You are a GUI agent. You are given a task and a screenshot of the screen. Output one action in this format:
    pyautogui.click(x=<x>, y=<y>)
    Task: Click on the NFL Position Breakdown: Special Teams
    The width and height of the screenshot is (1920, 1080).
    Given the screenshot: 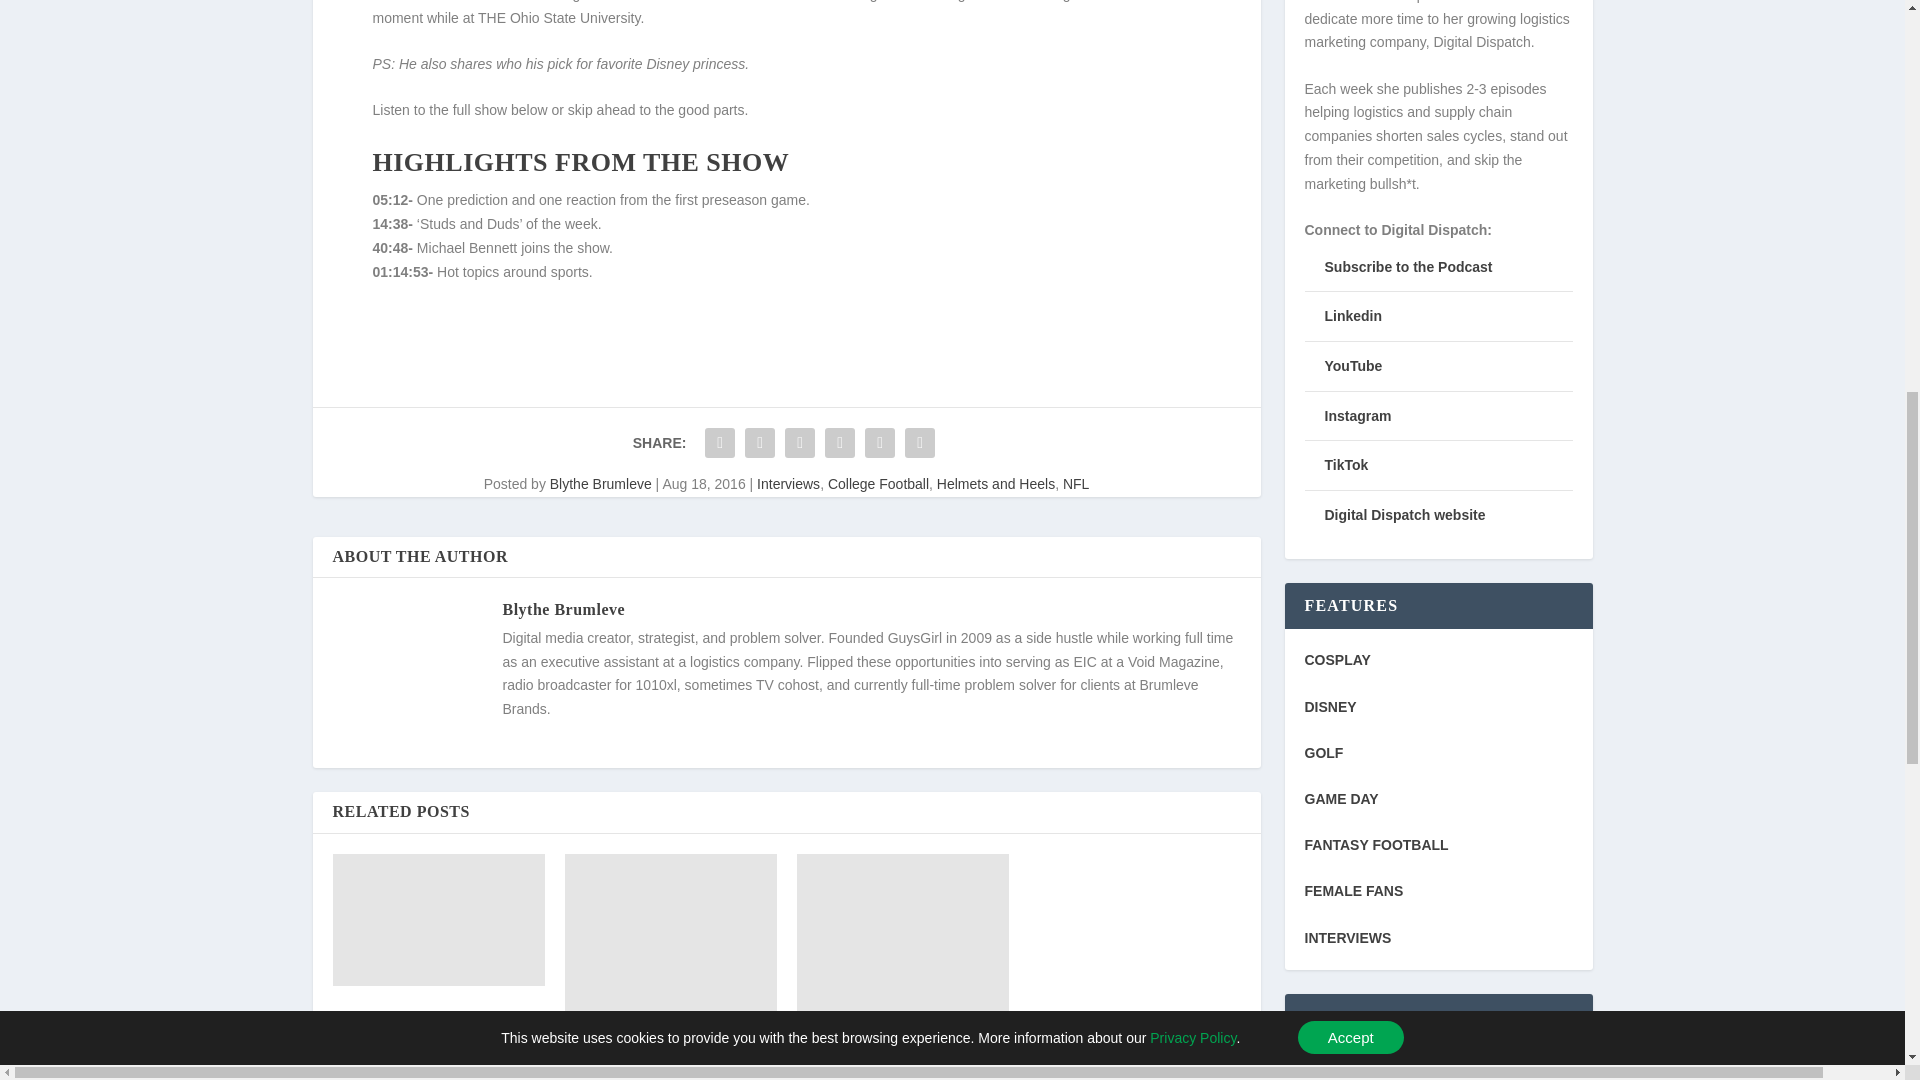 What is the action you would take?
    pyautogui.click(x=416, y=1028)
    